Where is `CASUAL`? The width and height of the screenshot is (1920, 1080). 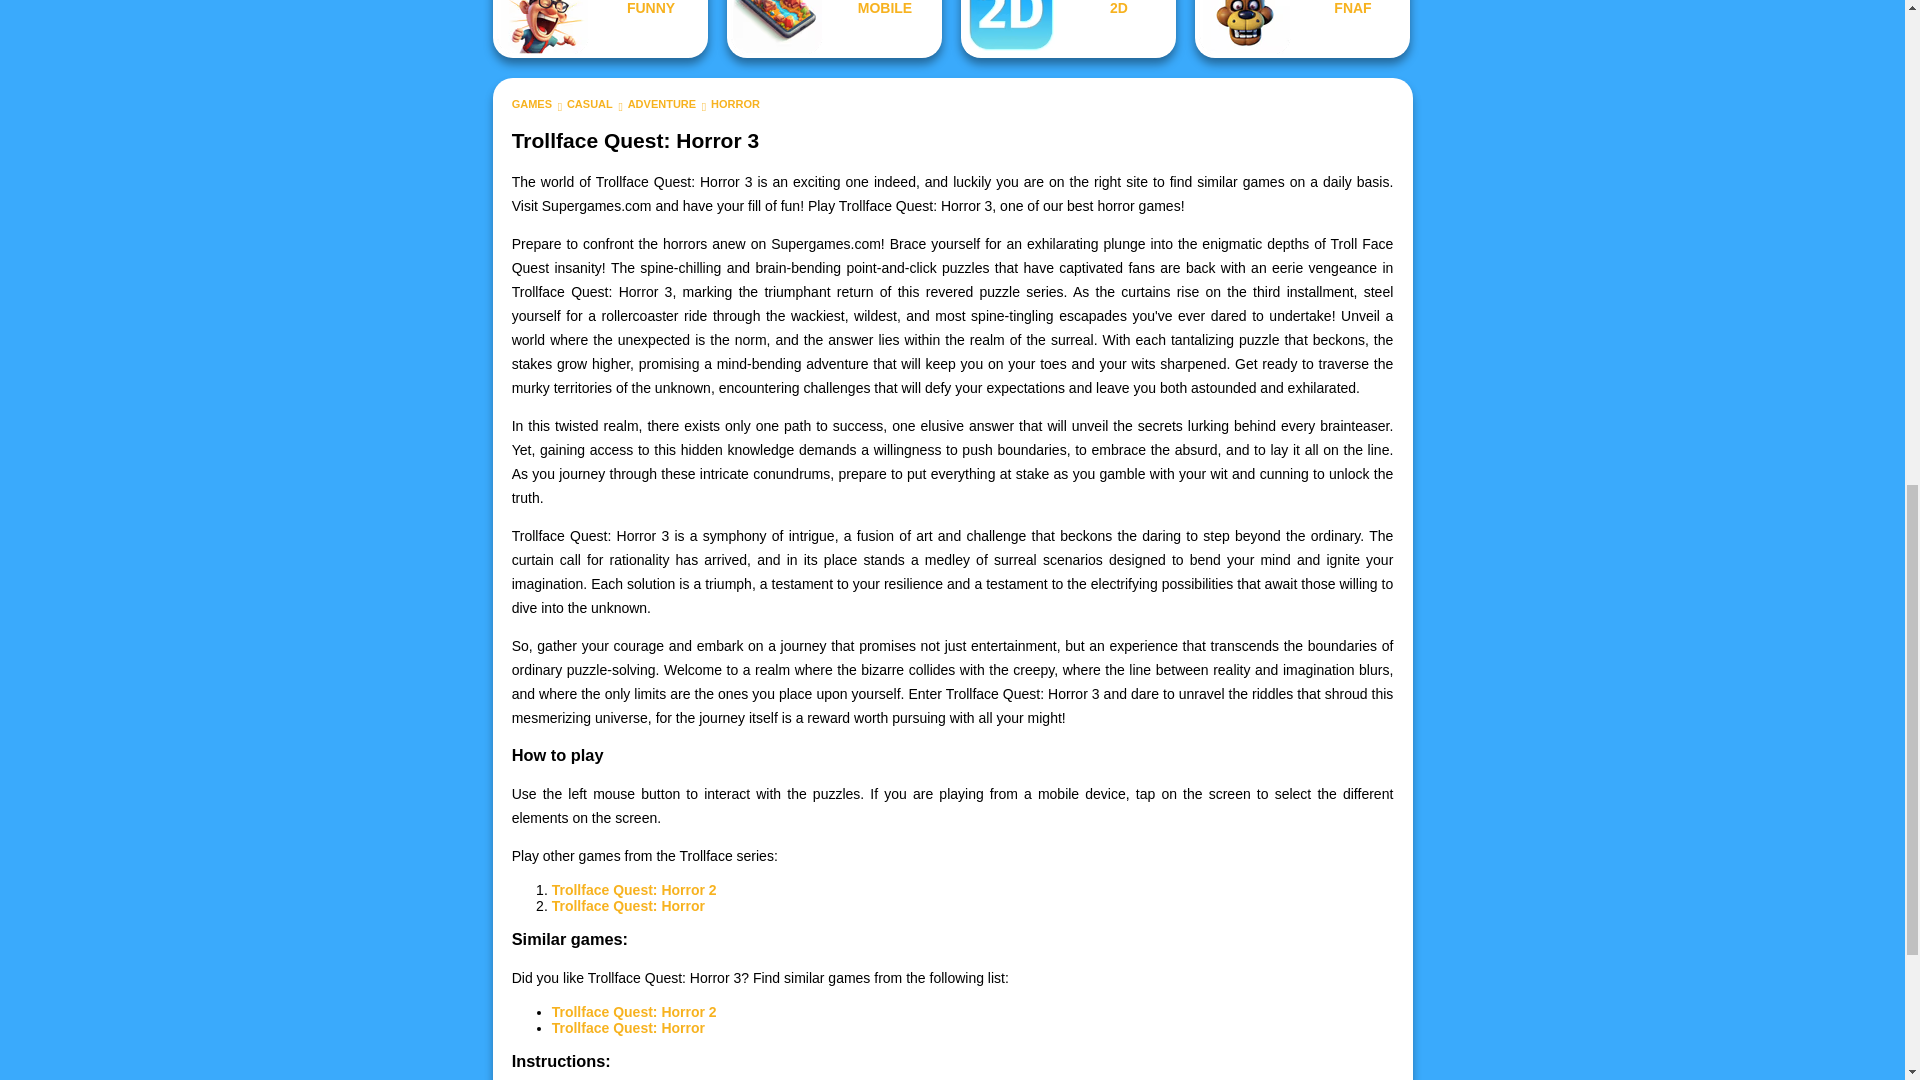 CASUAL is located at coordinates (589, 104).